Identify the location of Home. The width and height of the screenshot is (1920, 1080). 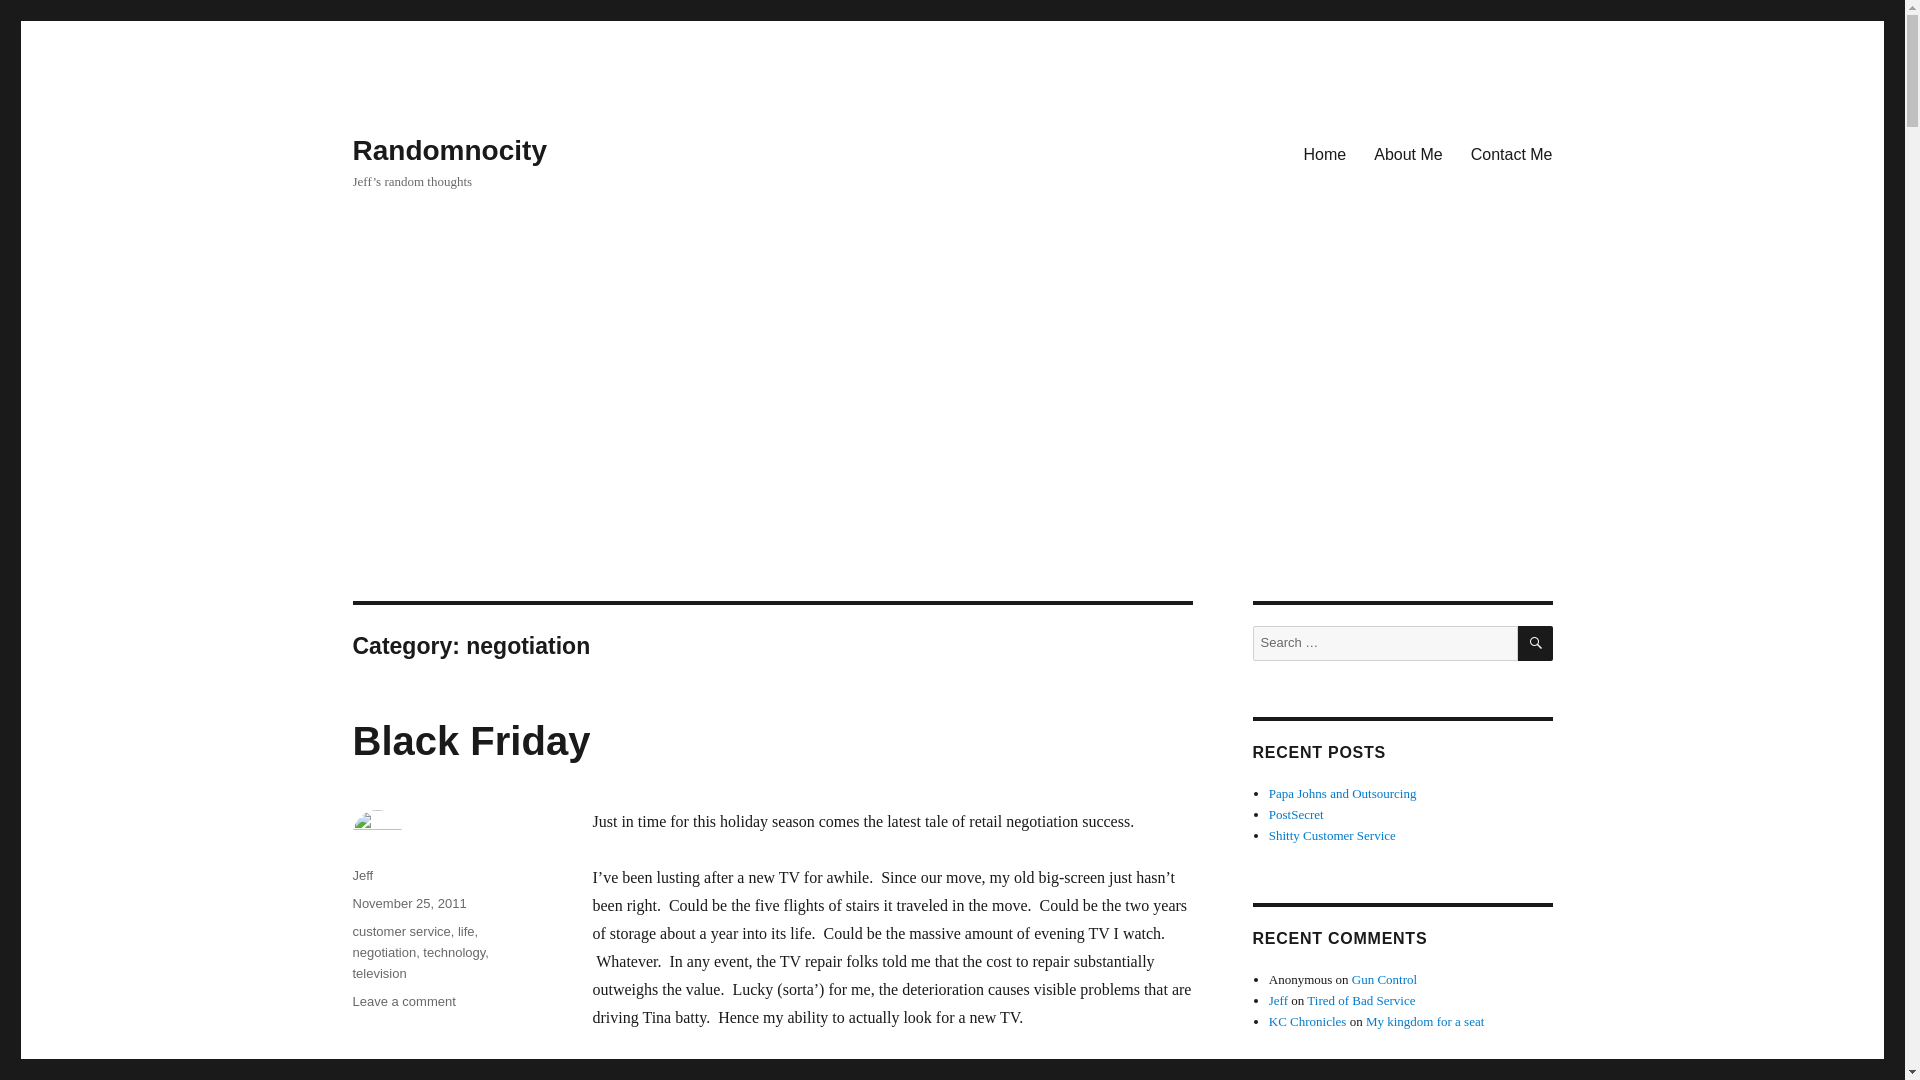
(1326, 153).